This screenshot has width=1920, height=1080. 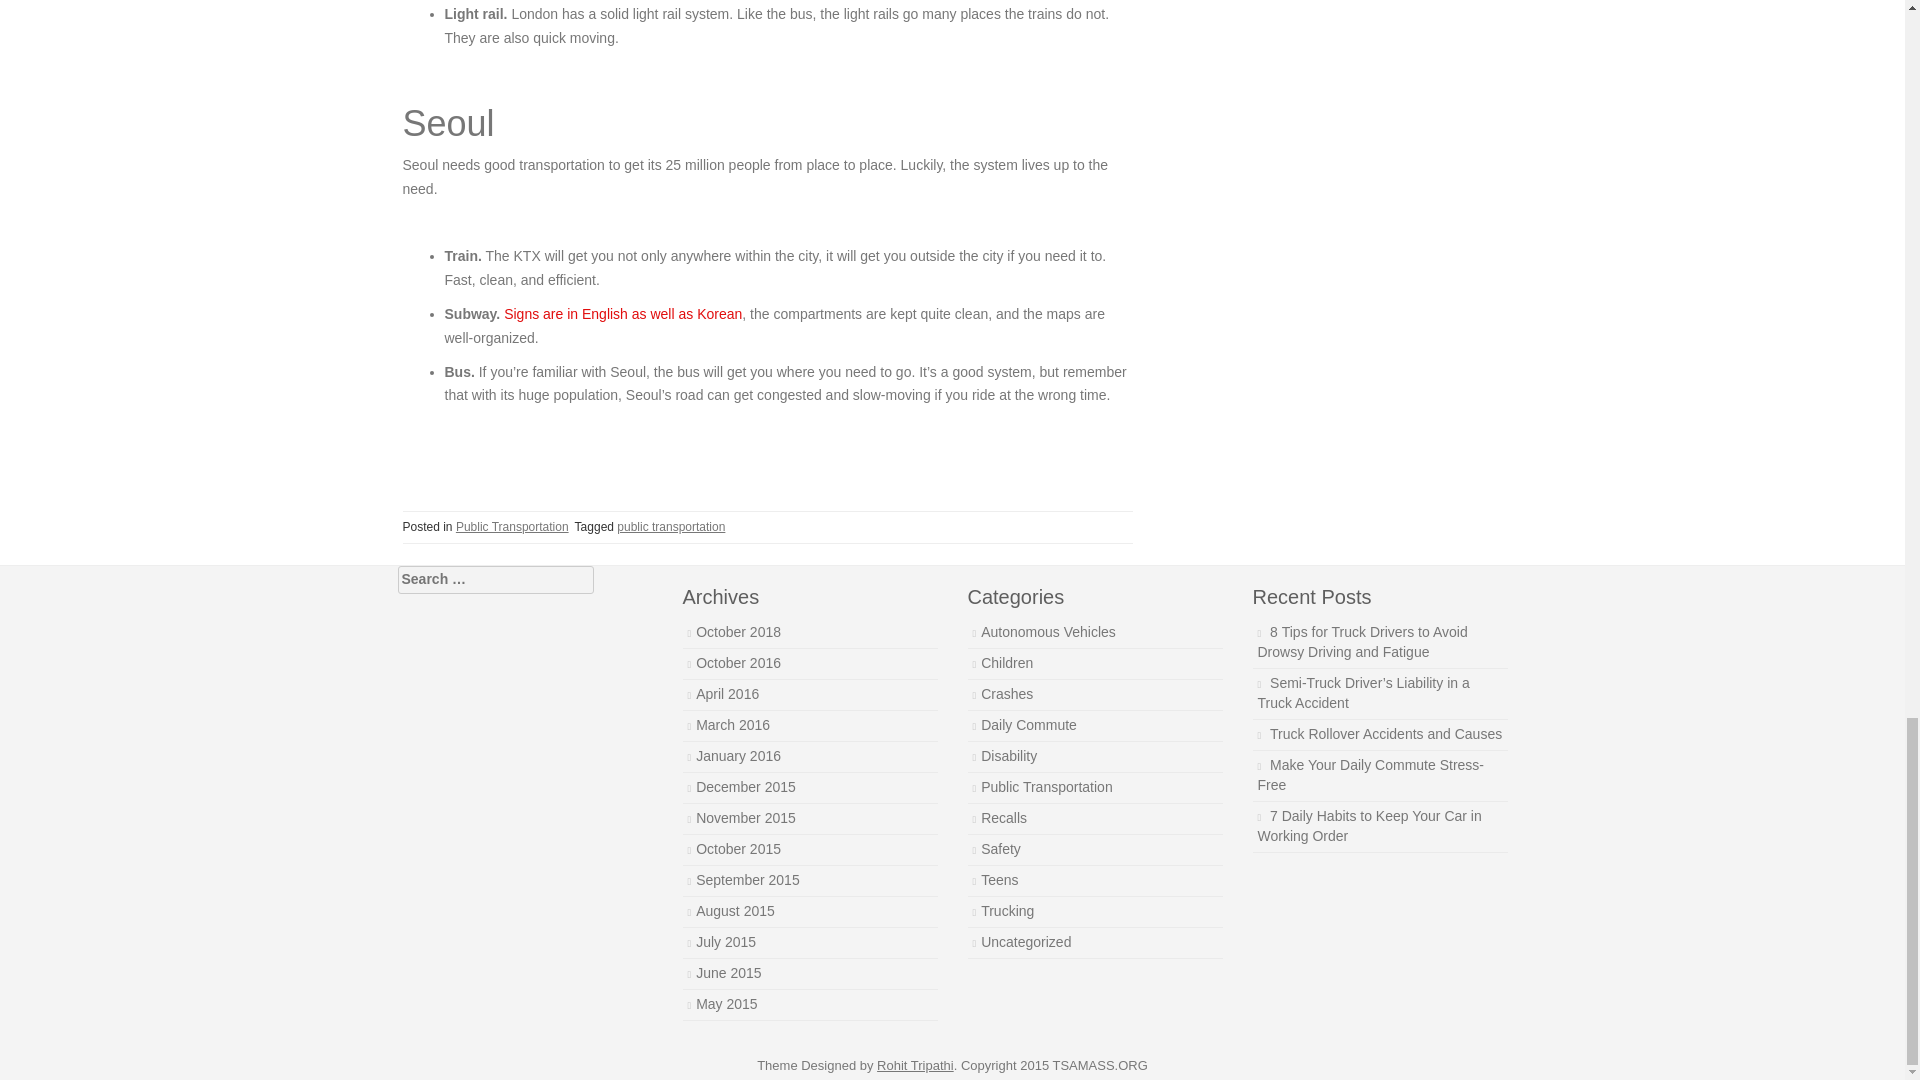 What do you see at coordinates (738, 662) in the screenshot?
I see `October 2016` at bounding box center [738, 662].